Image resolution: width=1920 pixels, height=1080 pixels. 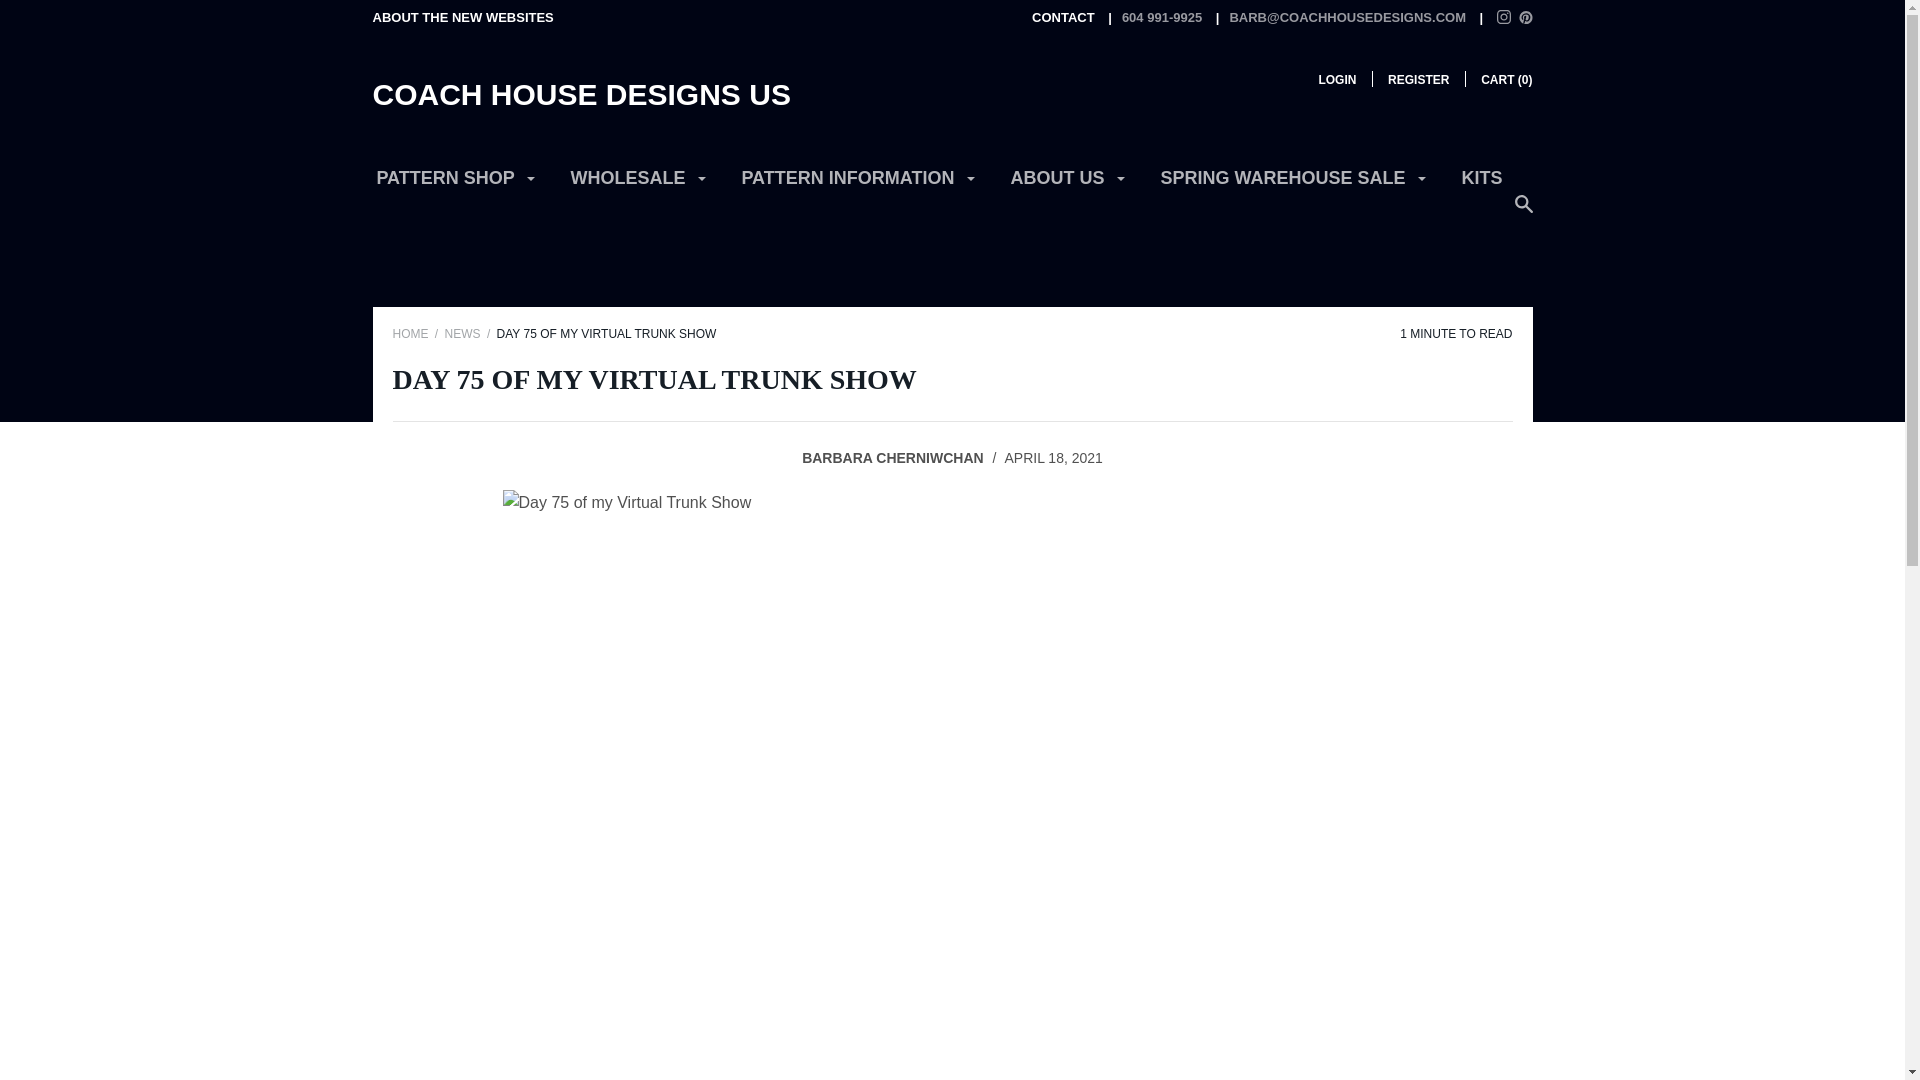 I want to click on Pinterest, so click(x=1525, y=16).